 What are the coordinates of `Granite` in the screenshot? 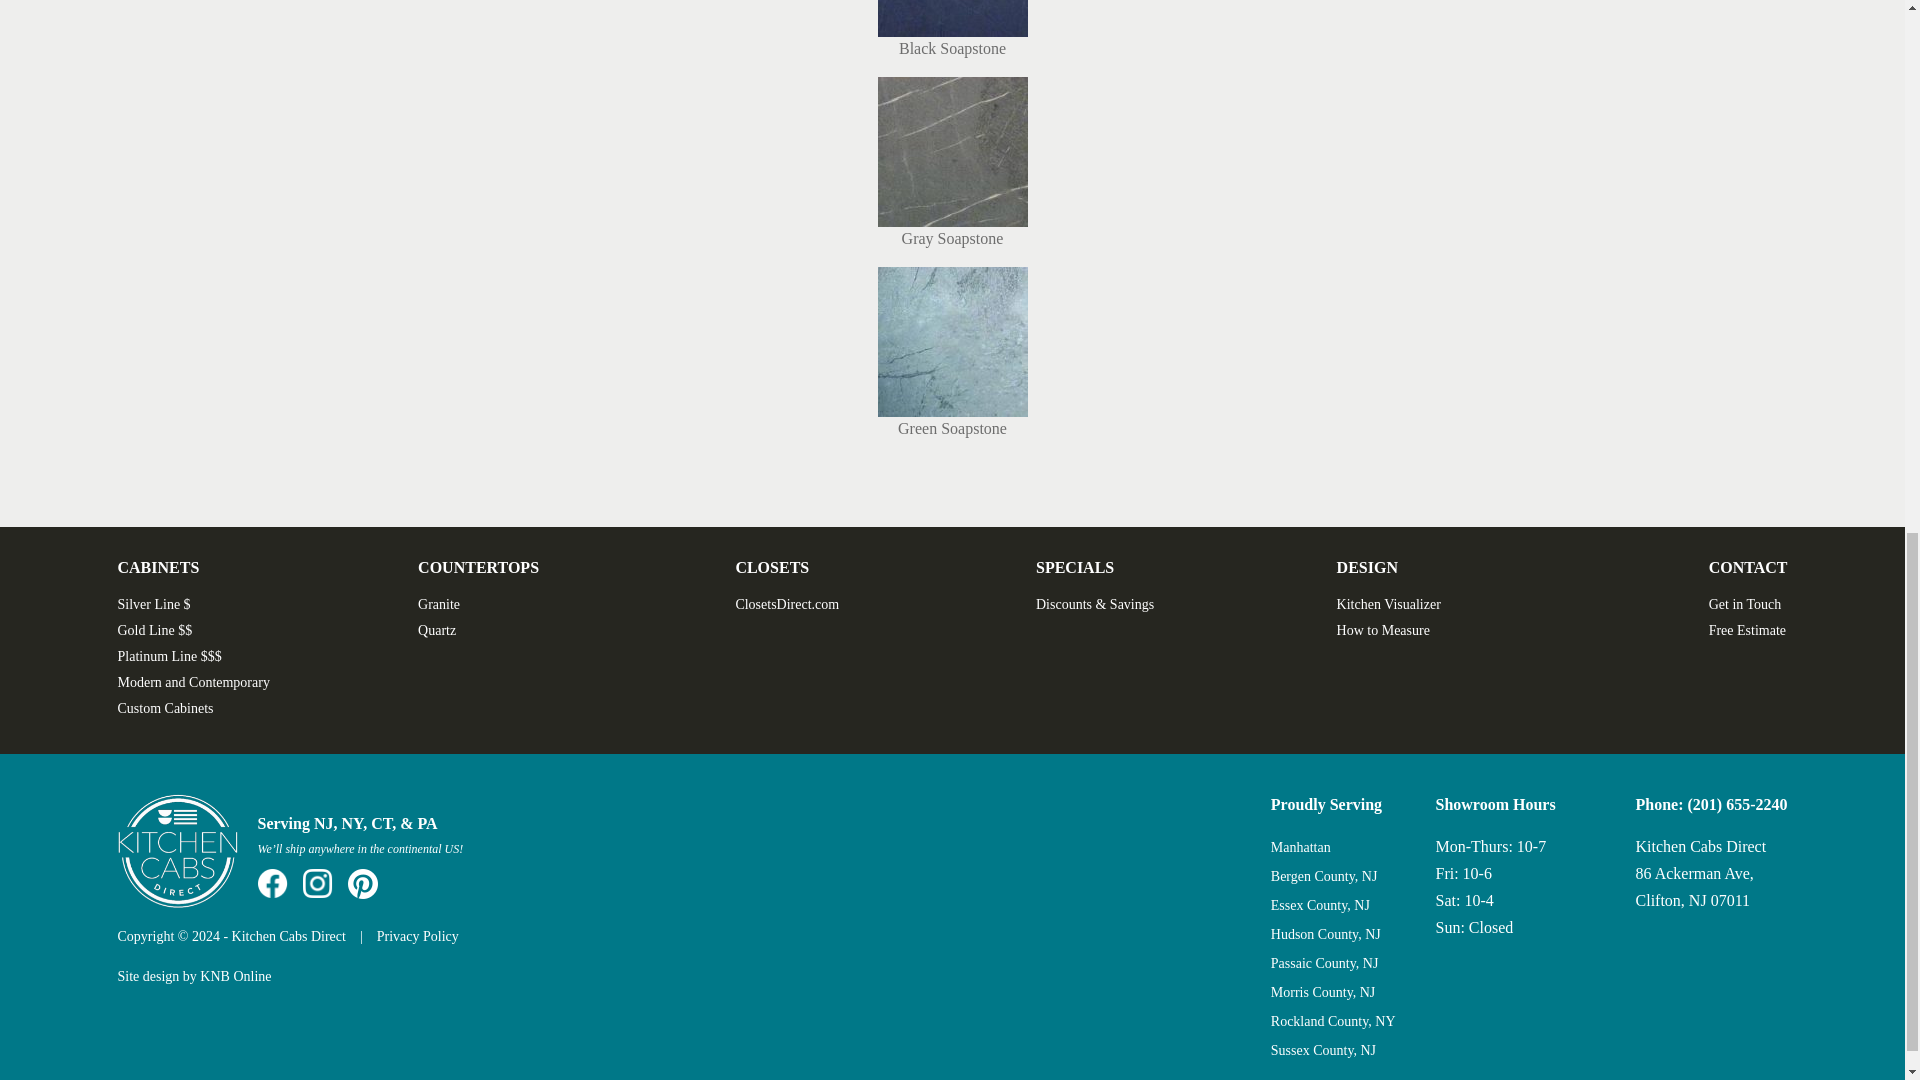 It's located at (439, 604).